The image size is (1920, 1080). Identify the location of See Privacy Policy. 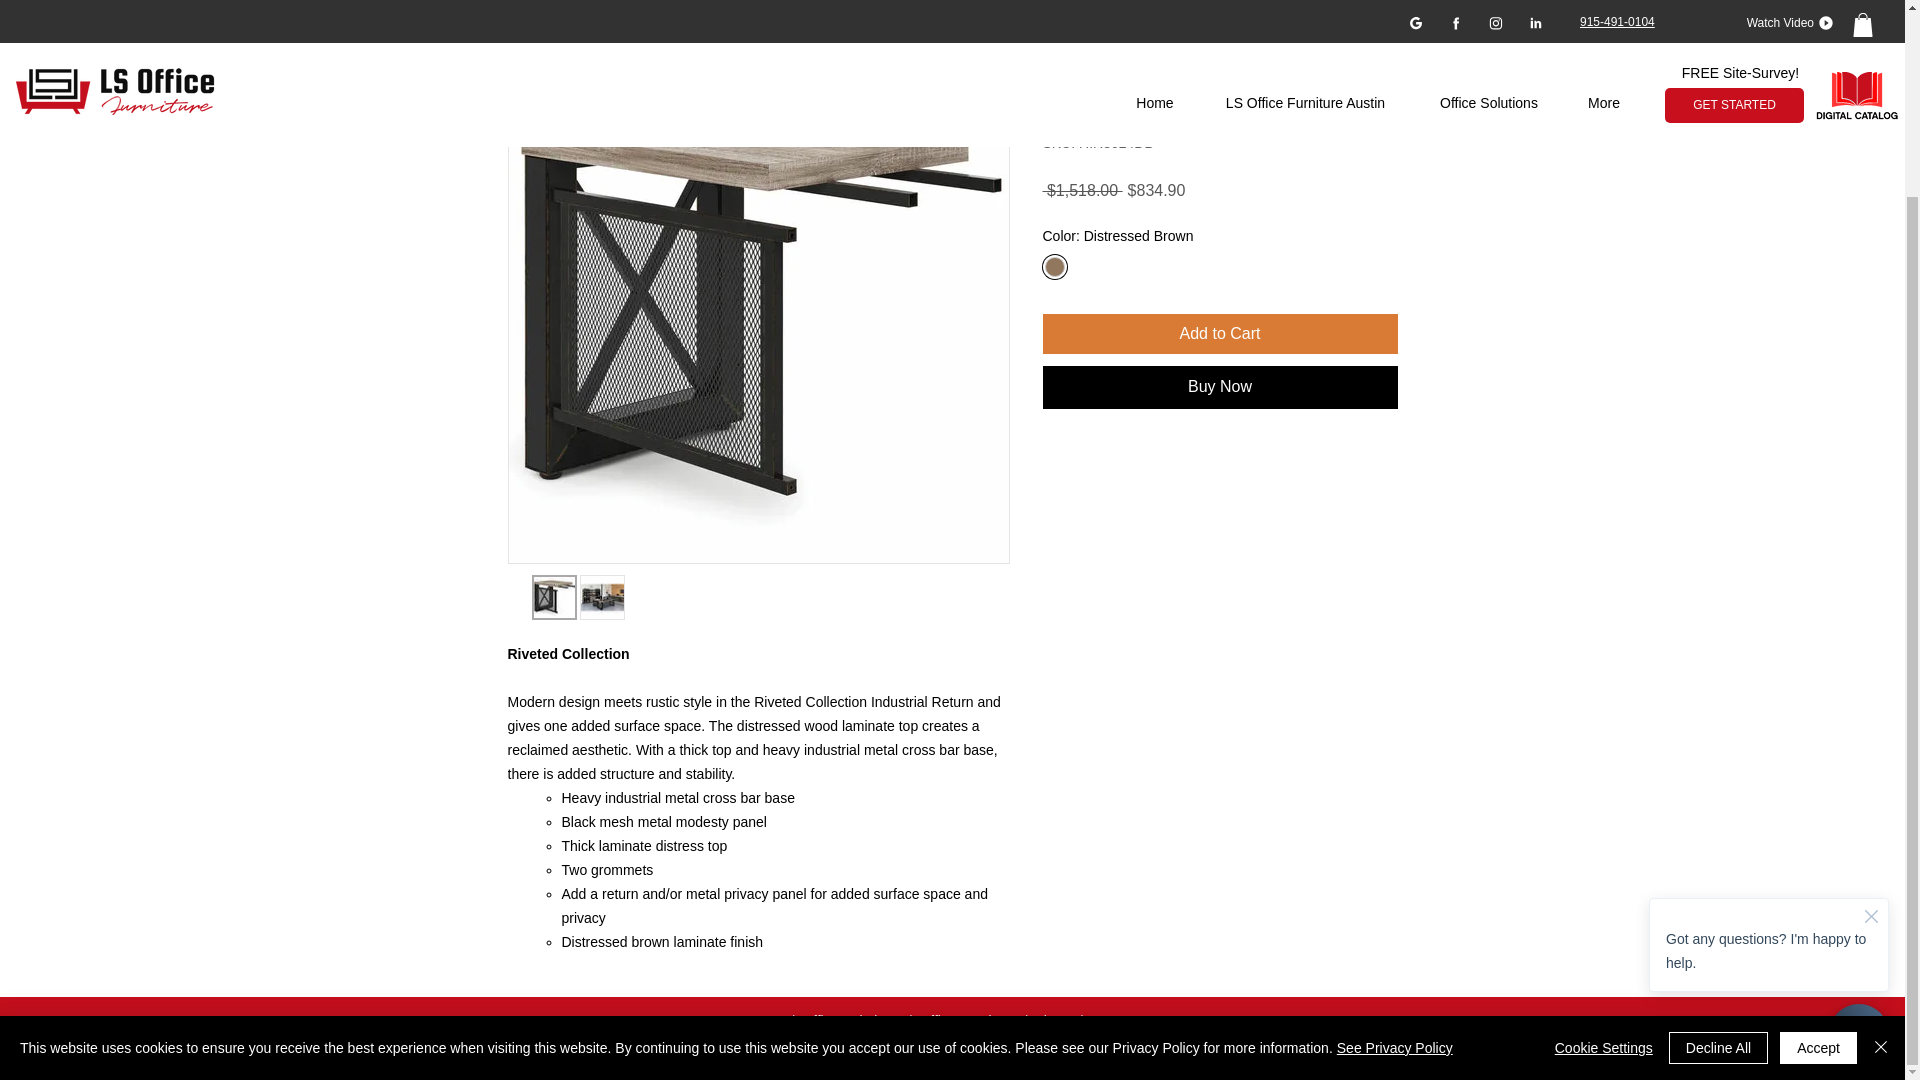
(1394, 821).